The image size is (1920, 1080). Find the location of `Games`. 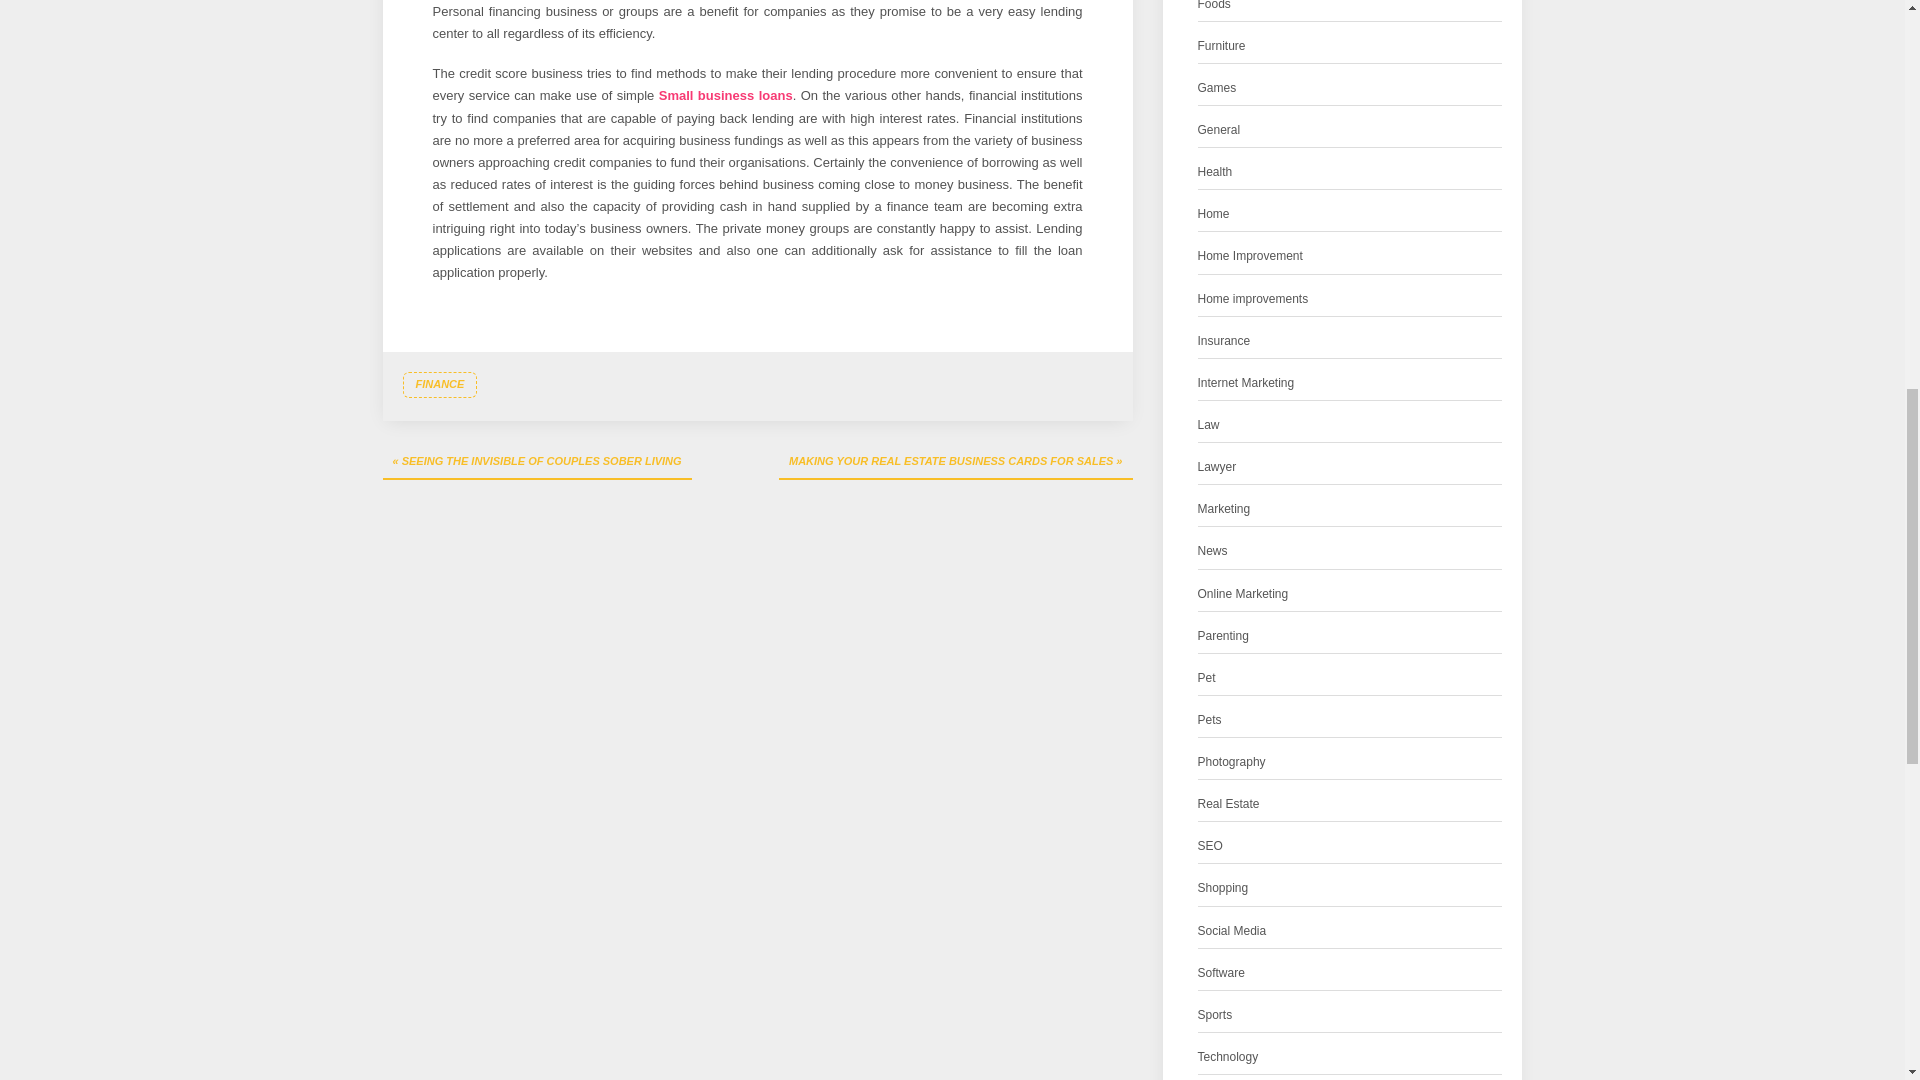

Games is located at coordinates (1217, 88).